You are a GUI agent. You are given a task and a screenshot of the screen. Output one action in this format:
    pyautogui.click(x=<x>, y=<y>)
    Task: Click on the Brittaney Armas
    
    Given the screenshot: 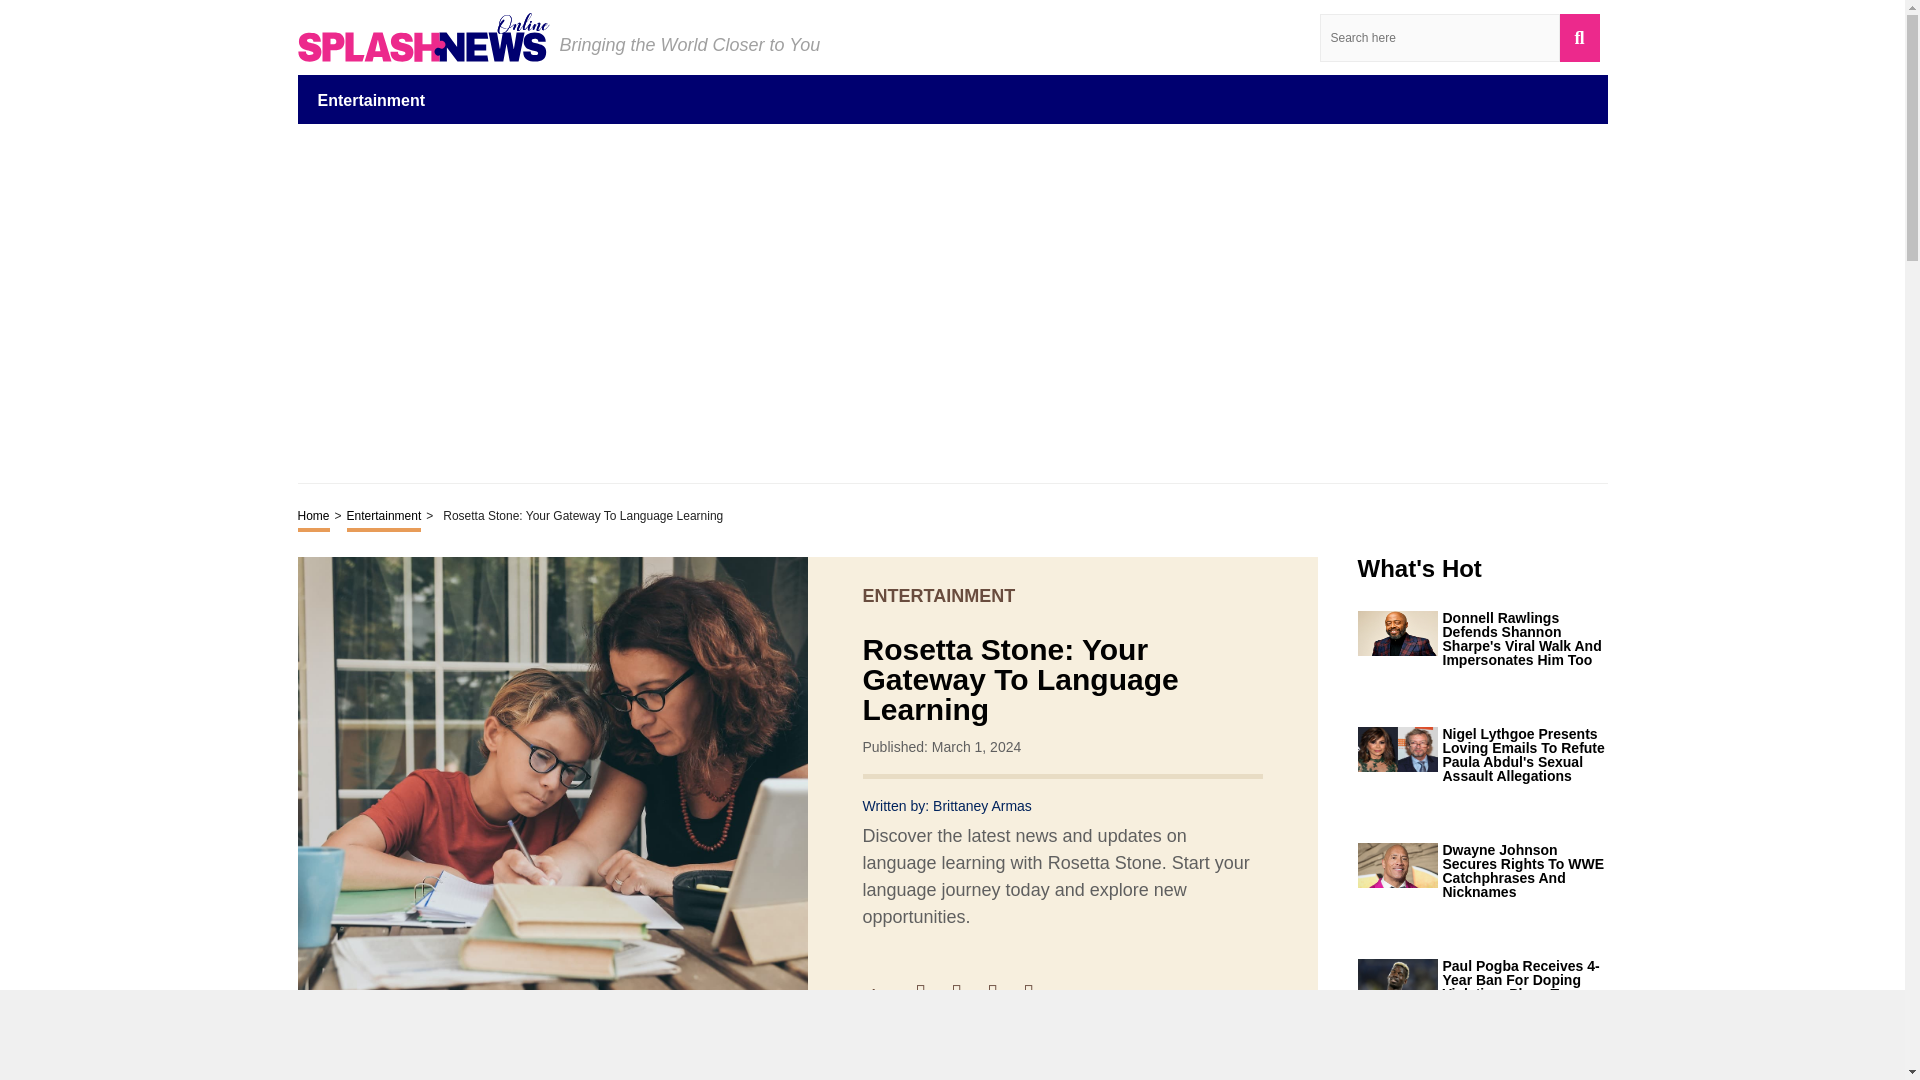 What is the action you would take?
    pyautogui.click(x=982, y=806)
    